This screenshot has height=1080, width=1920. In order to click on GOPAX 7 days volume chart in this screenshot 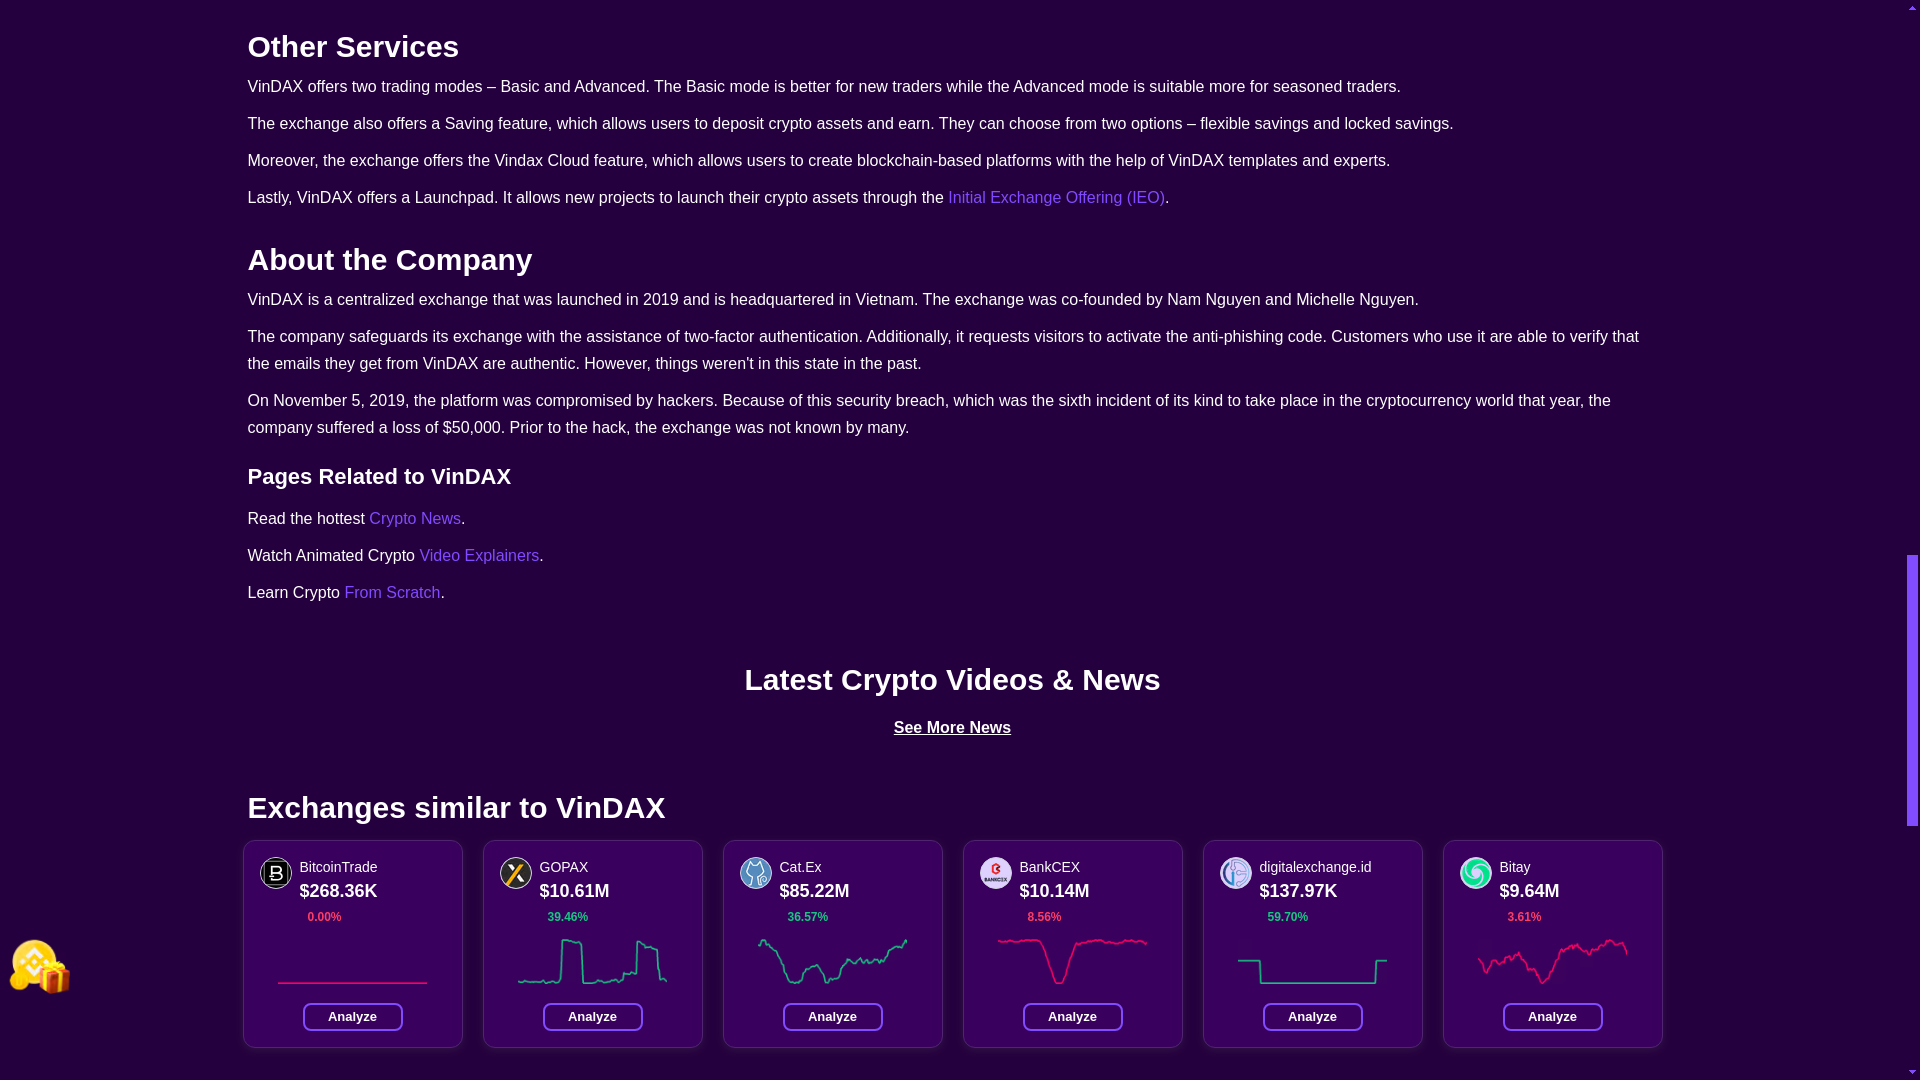, I will do `click(592, 960)`.